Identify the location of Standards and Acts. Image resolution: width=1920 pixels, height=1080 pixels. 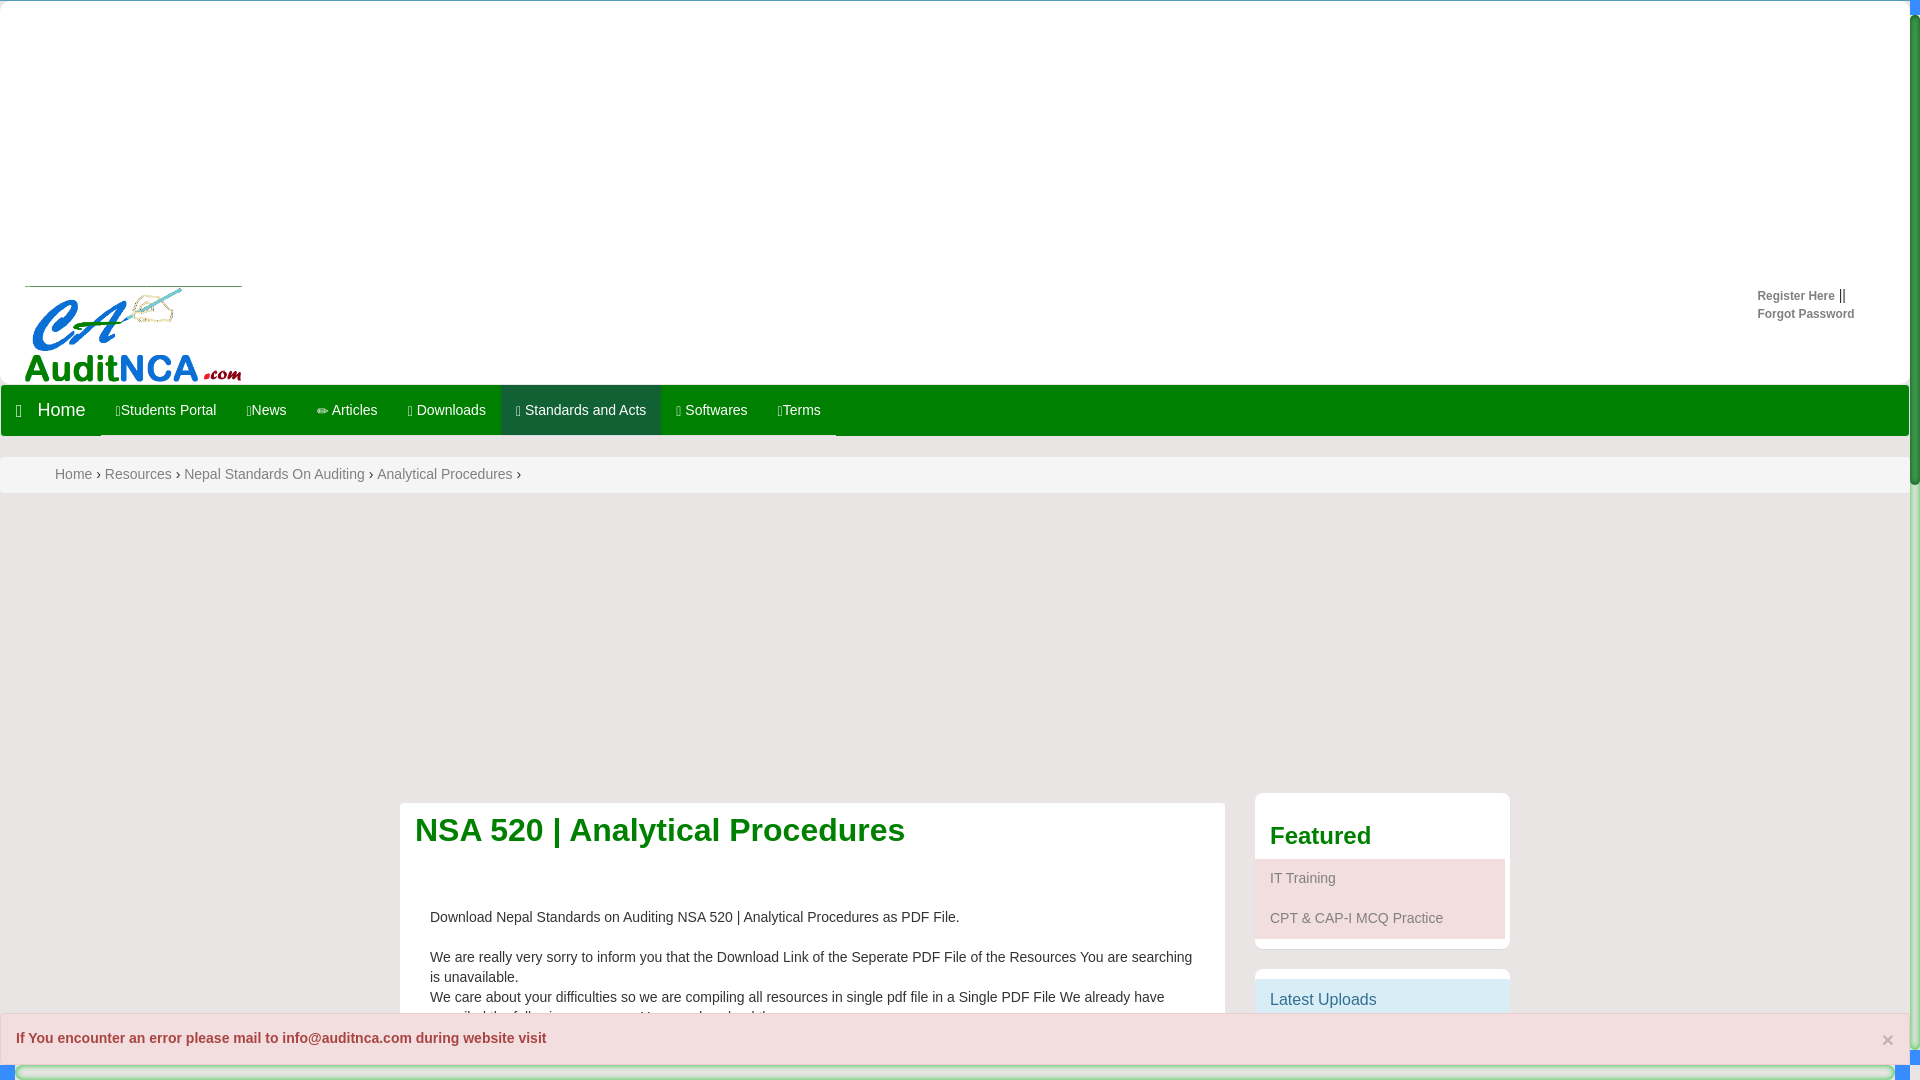
(580, 410).